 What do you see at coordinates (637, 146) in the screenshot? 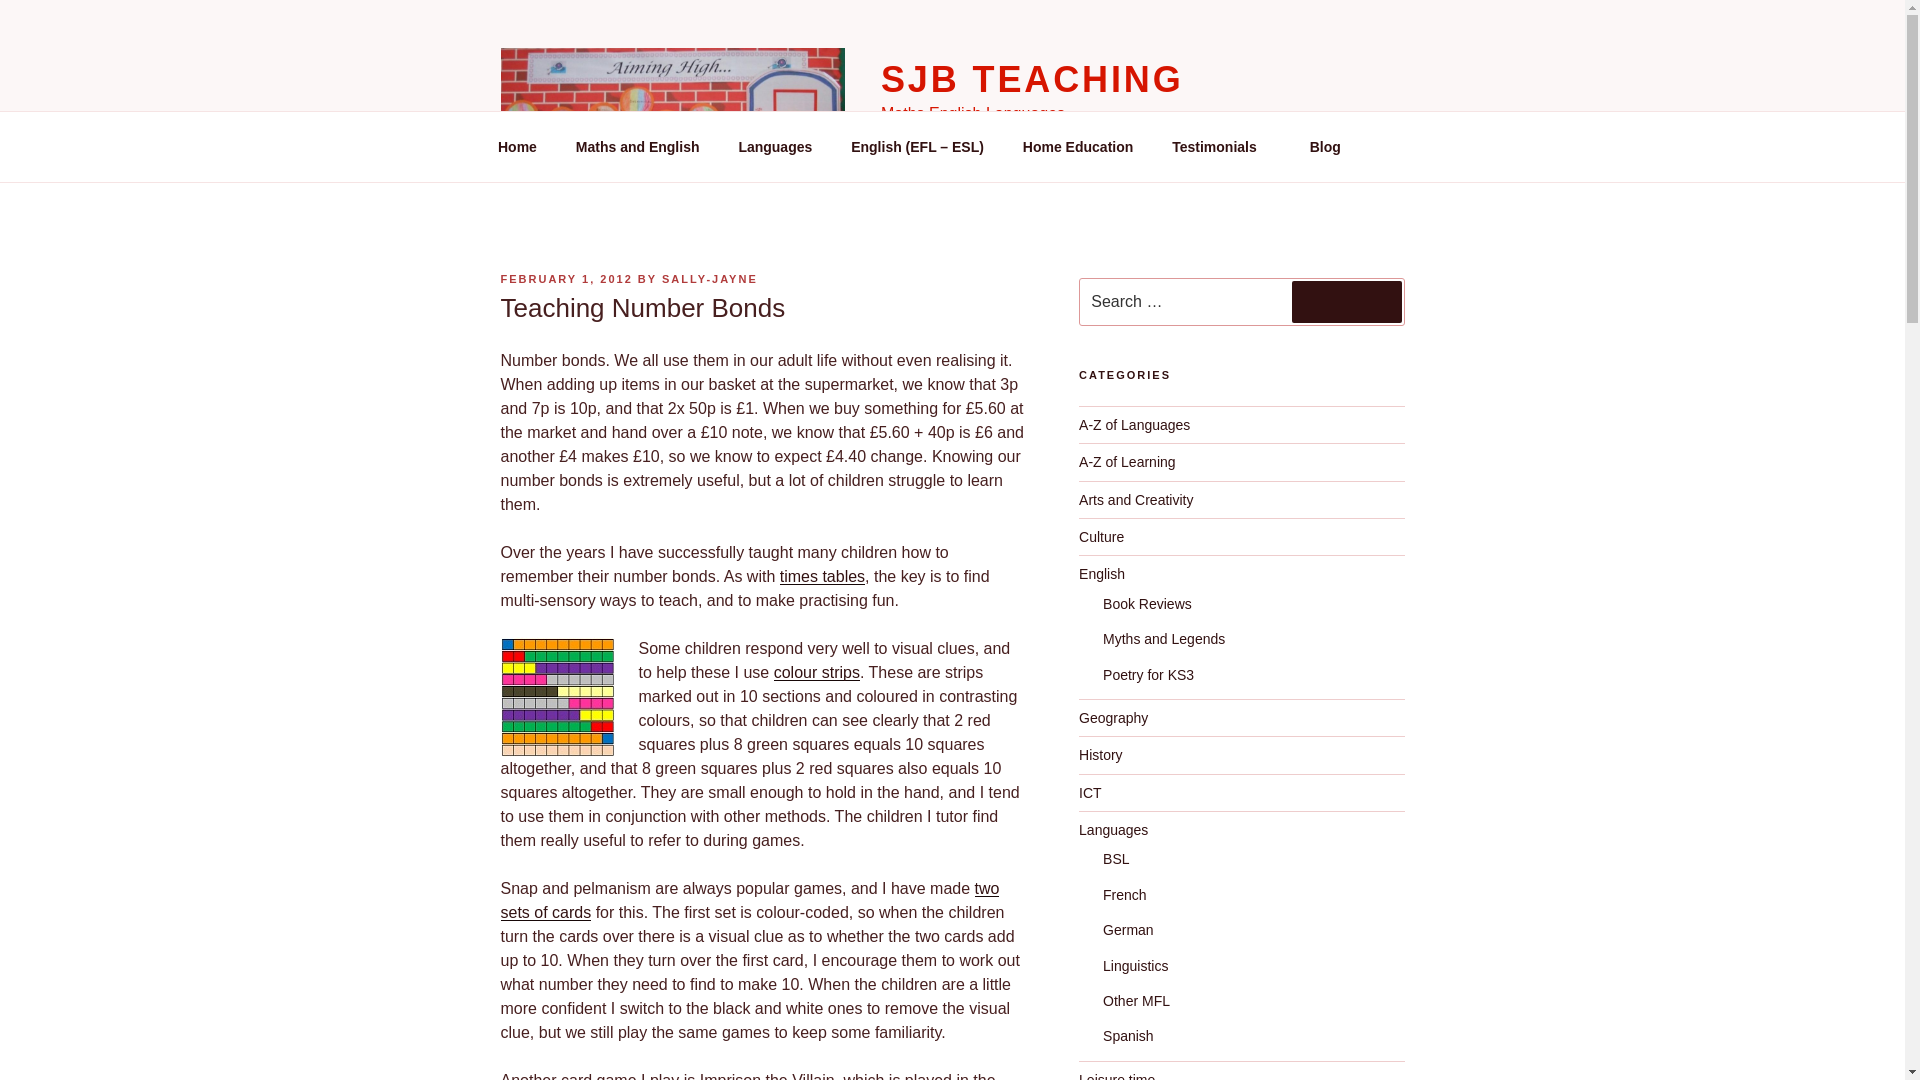
I see `Maths and English` at bounding box center [637, 146].